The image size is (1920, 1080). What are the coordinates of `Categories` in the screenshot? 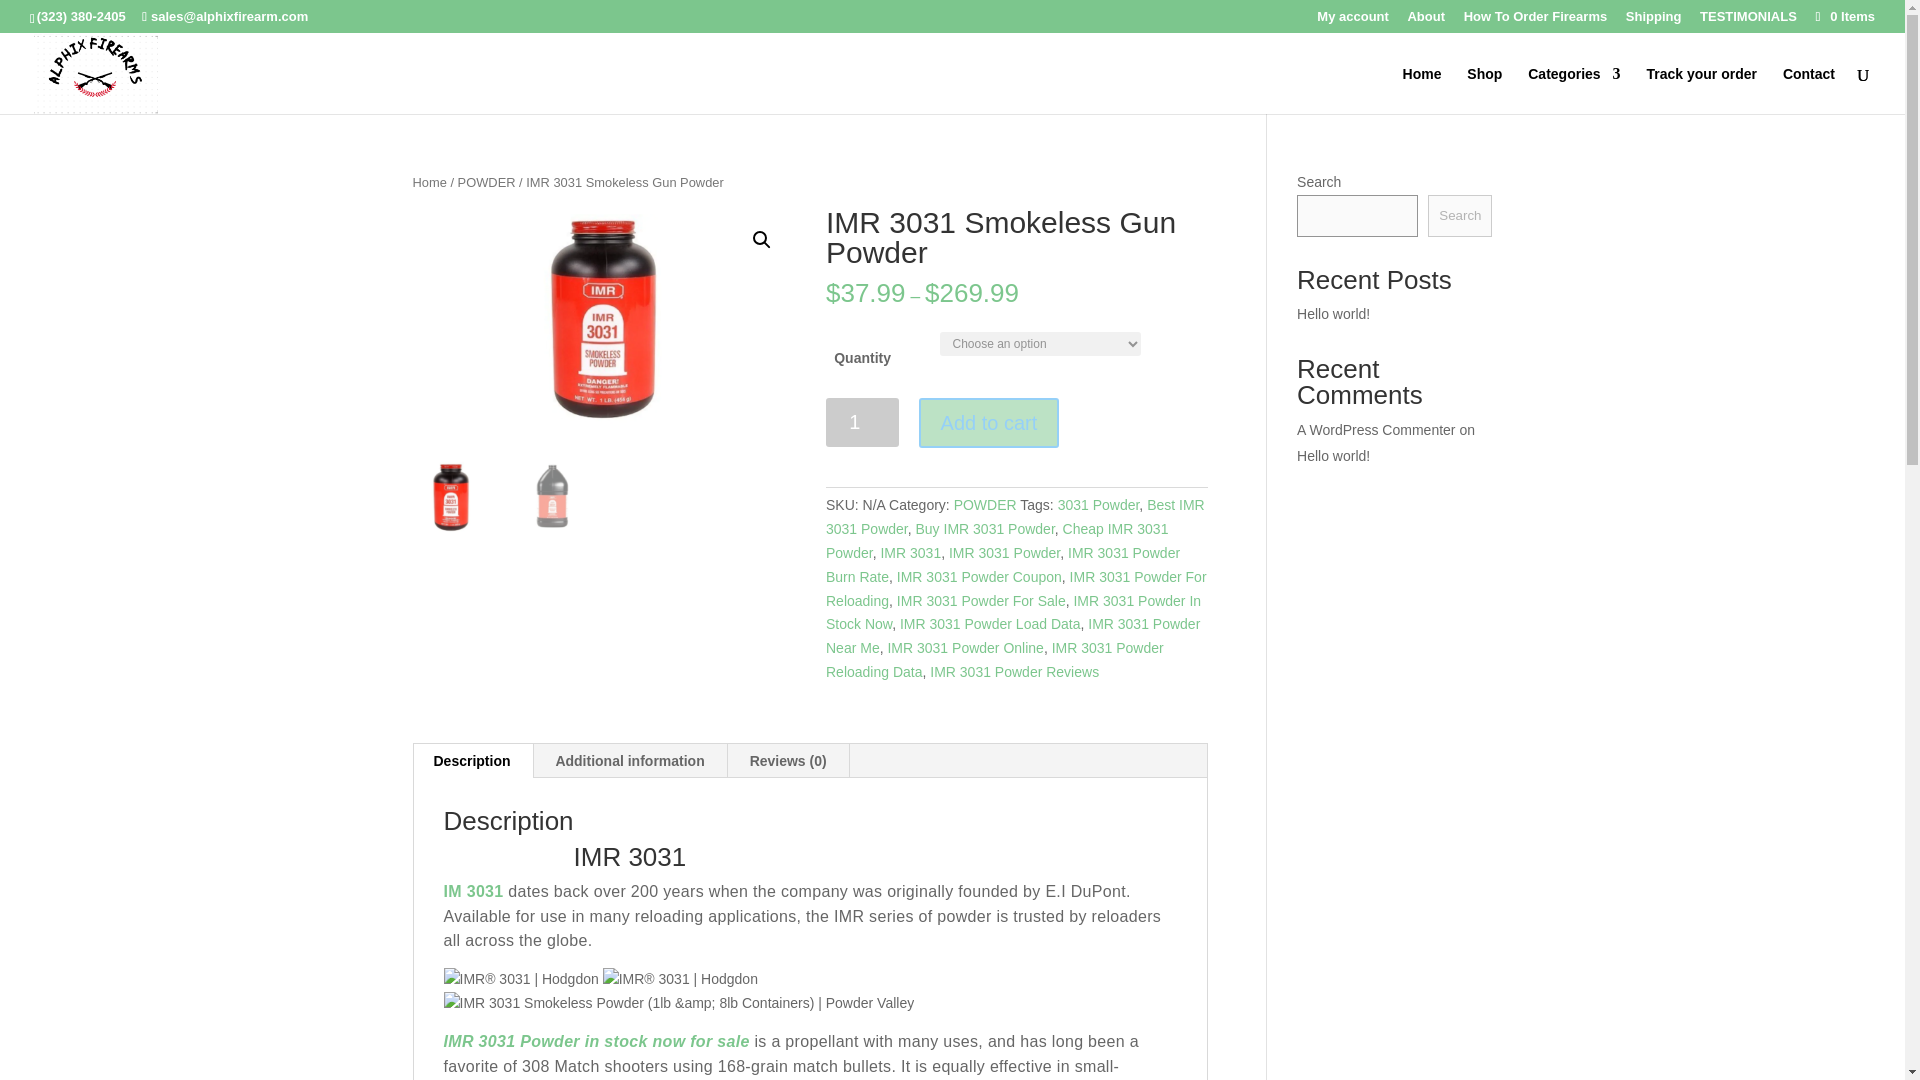 It's located at (1574, 89).